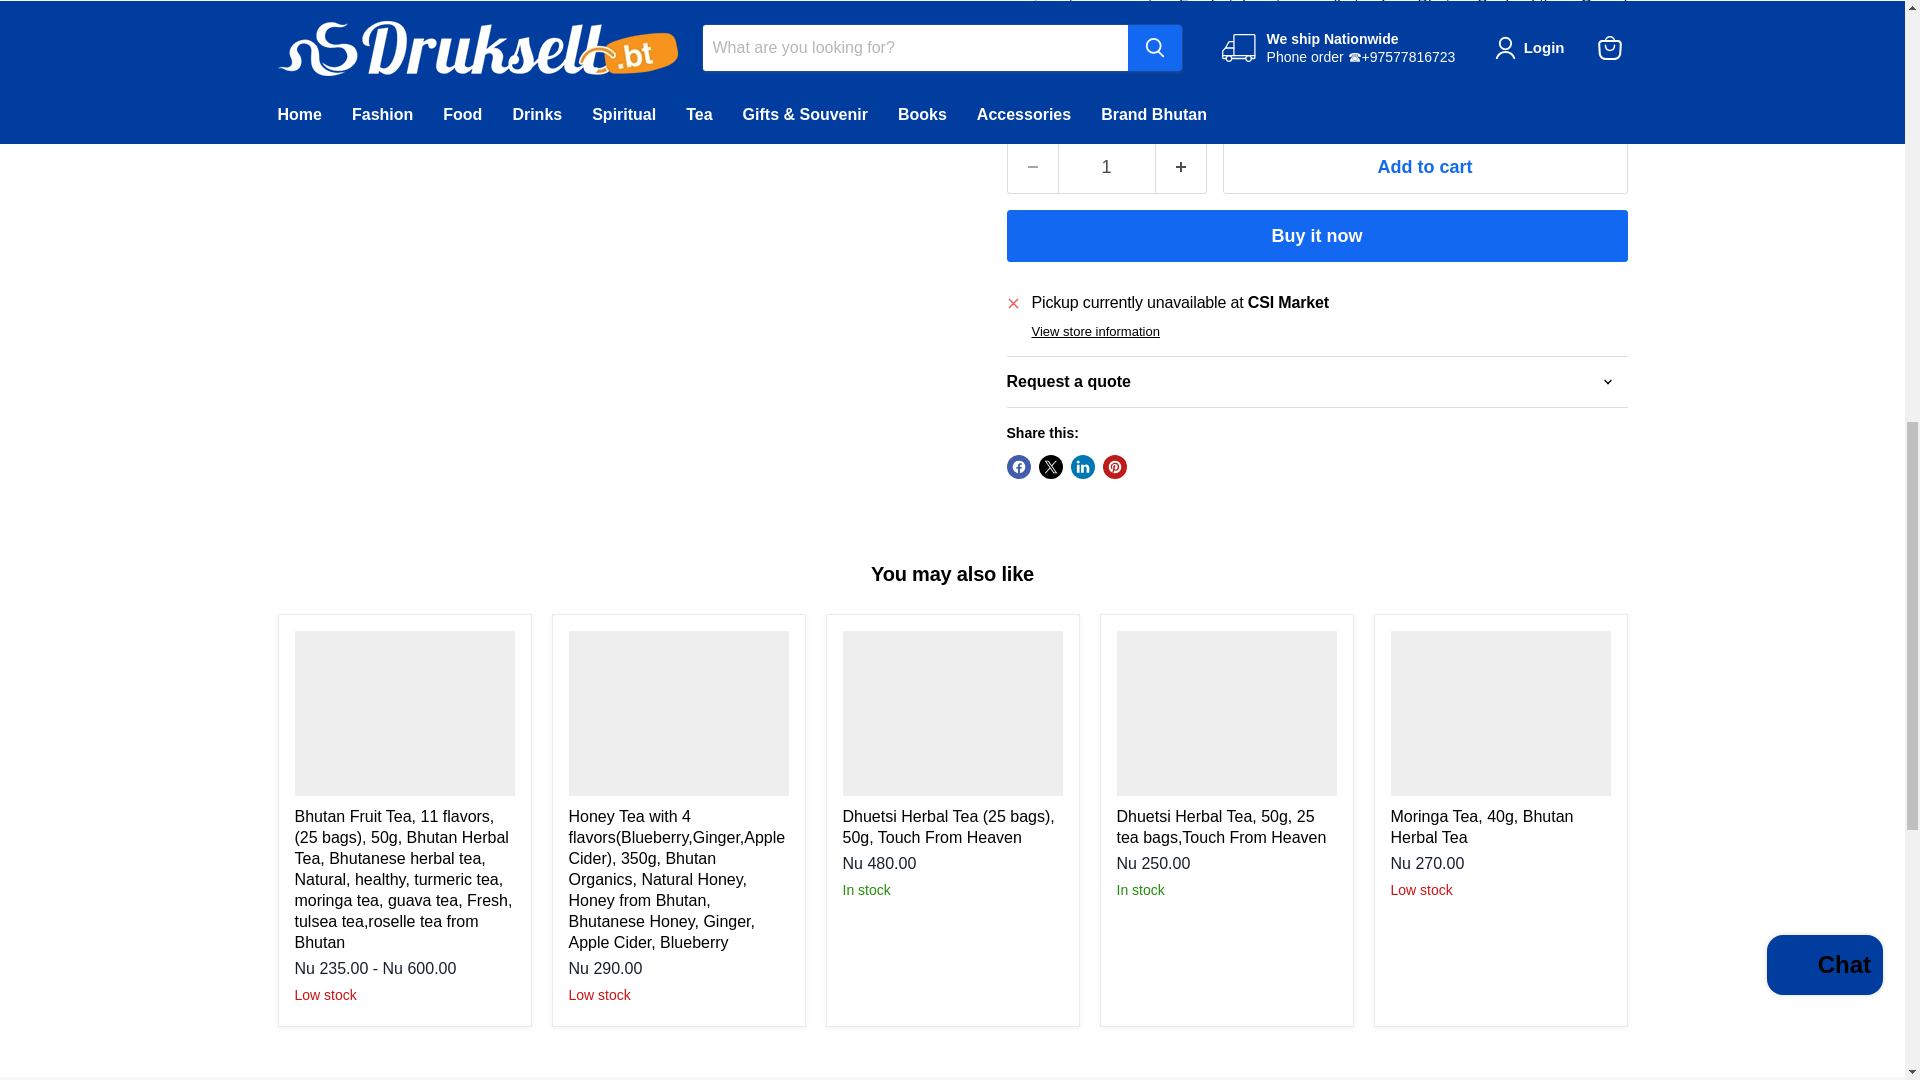  I want to click on Himalayan Gooseberry Tea, so click(1368, 30).